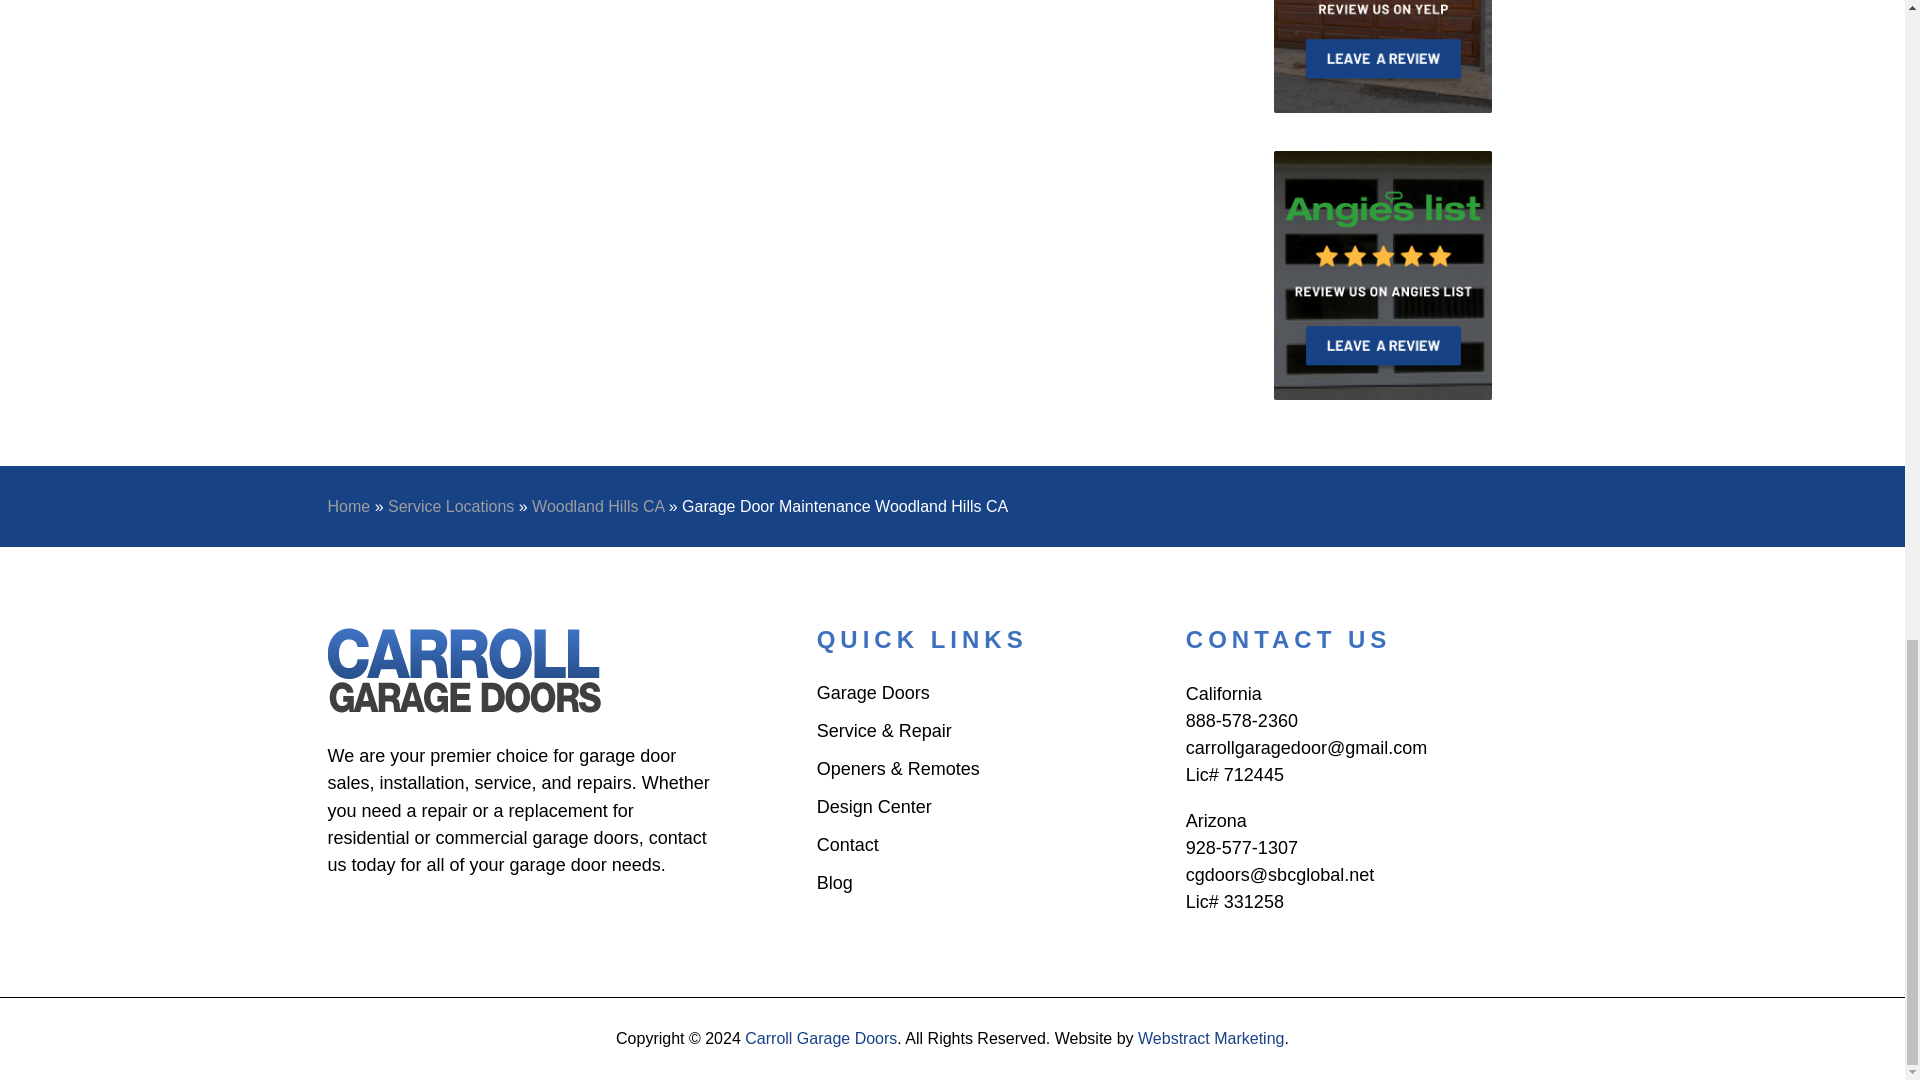  I want to click on Carroll Garage Doors, so click(820, 1038).